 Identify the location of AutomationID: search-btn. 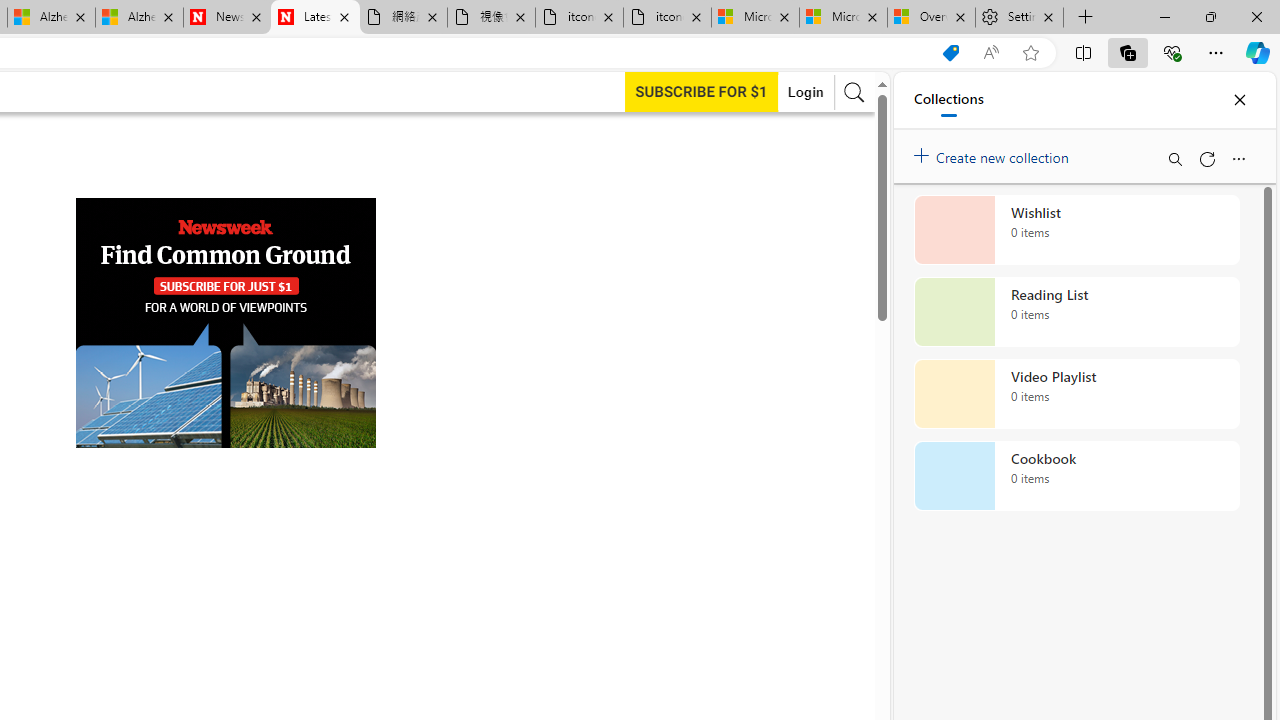
(854, 92).